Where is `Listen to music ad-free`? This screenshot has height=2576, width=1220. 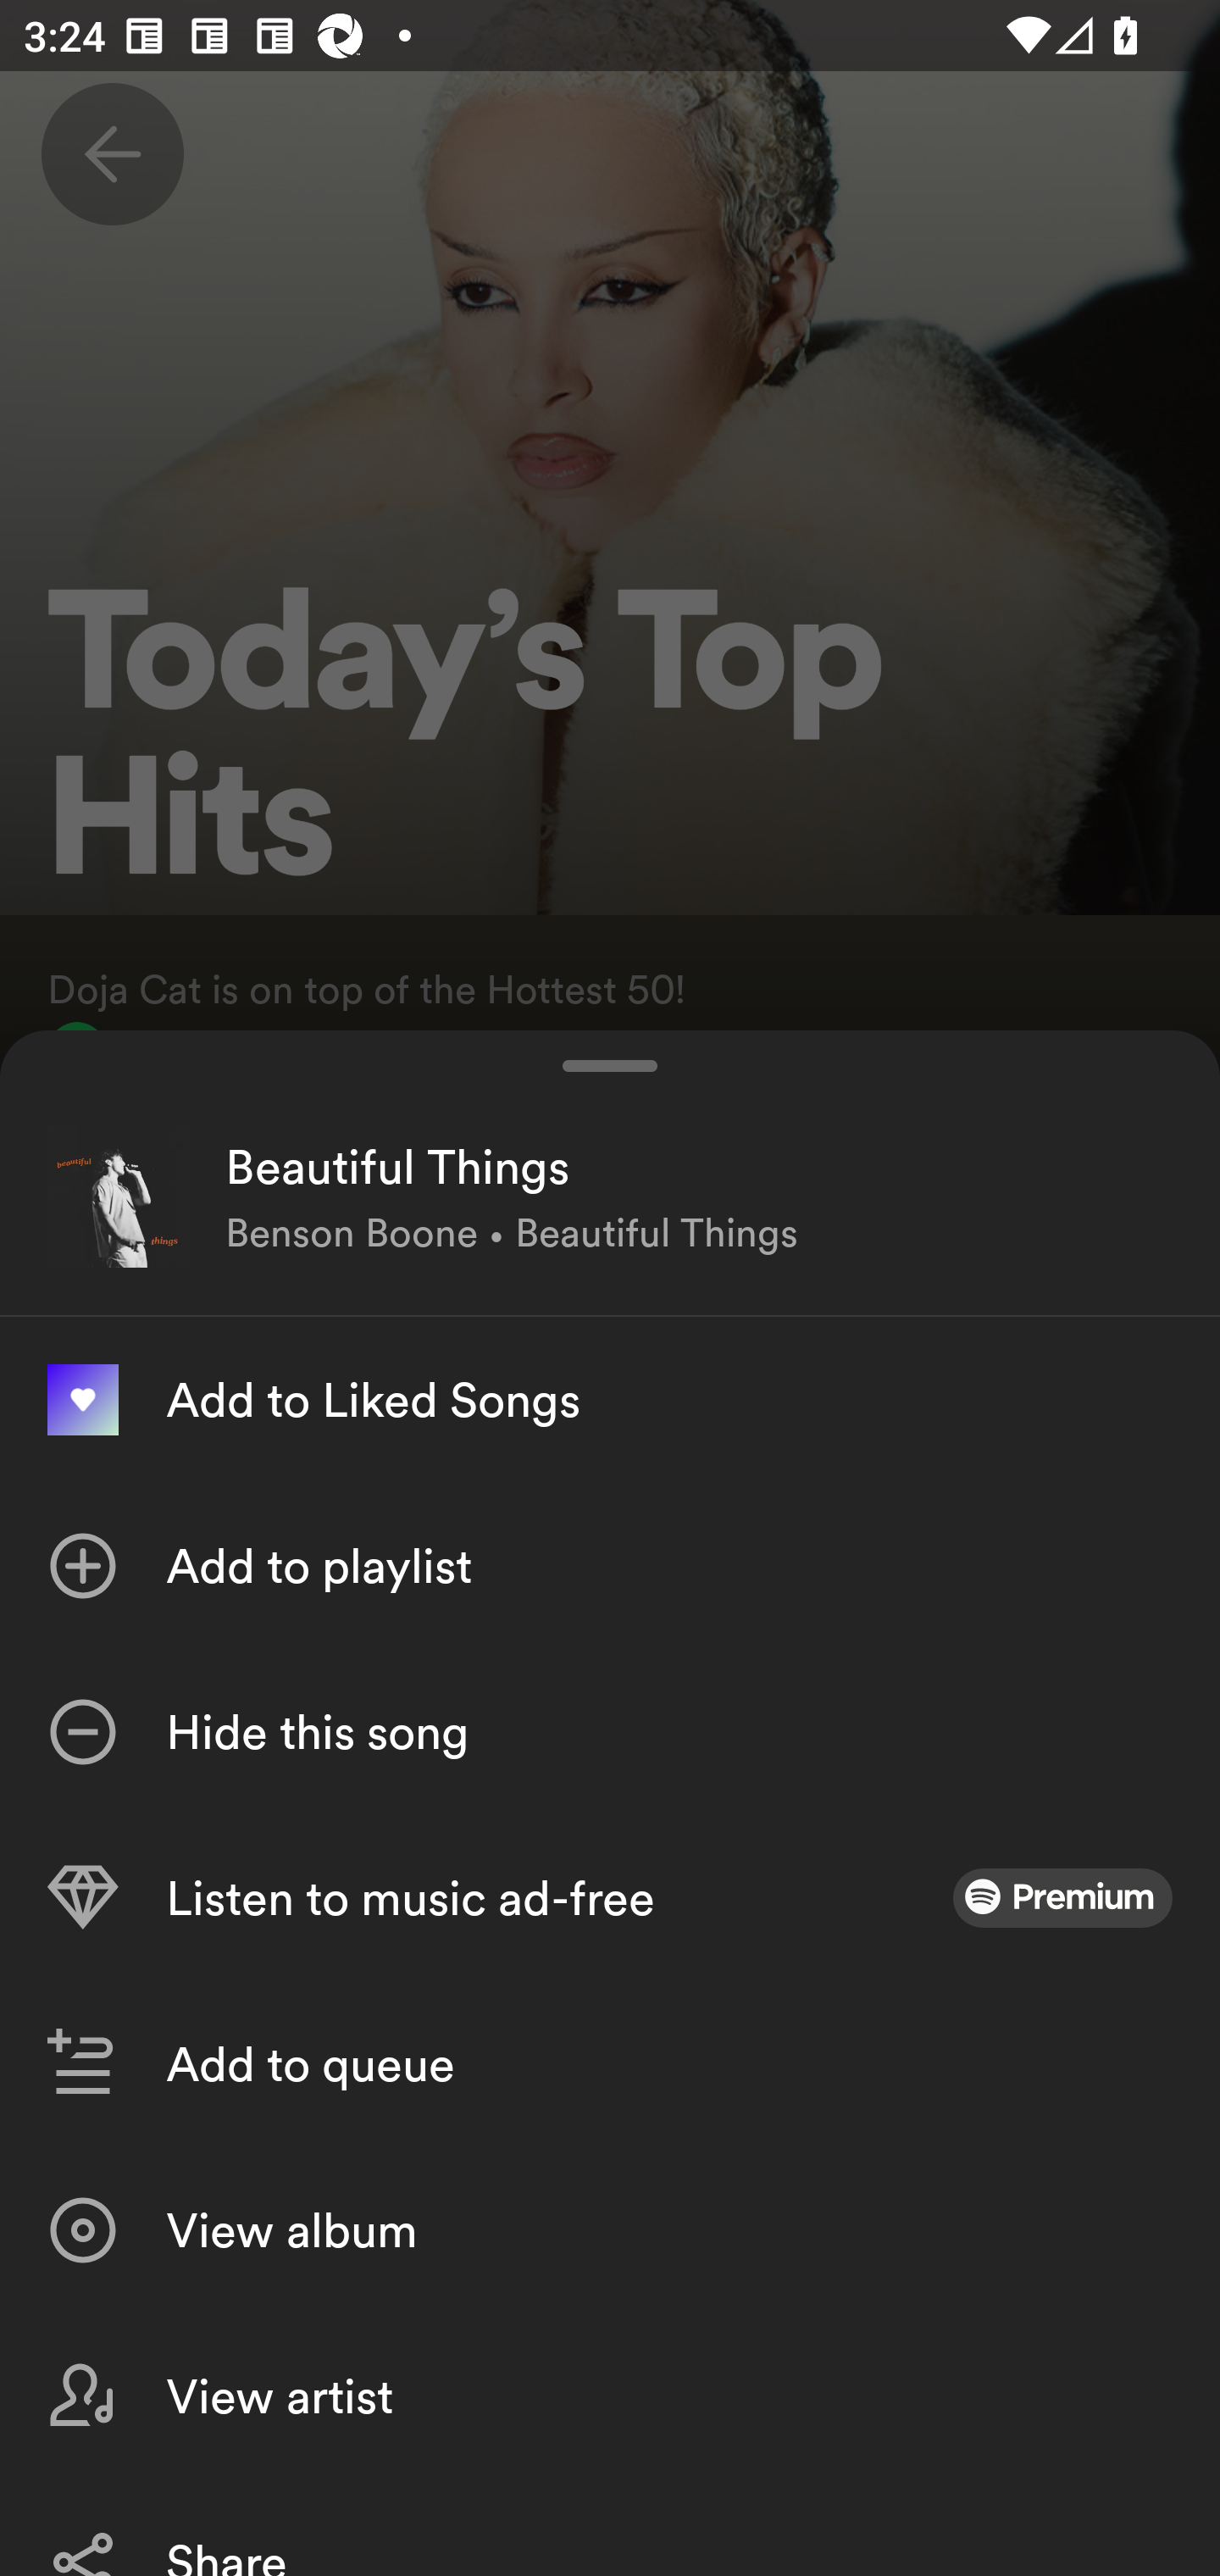 Listen to music ad-free is located at coordinates (610, 1898).